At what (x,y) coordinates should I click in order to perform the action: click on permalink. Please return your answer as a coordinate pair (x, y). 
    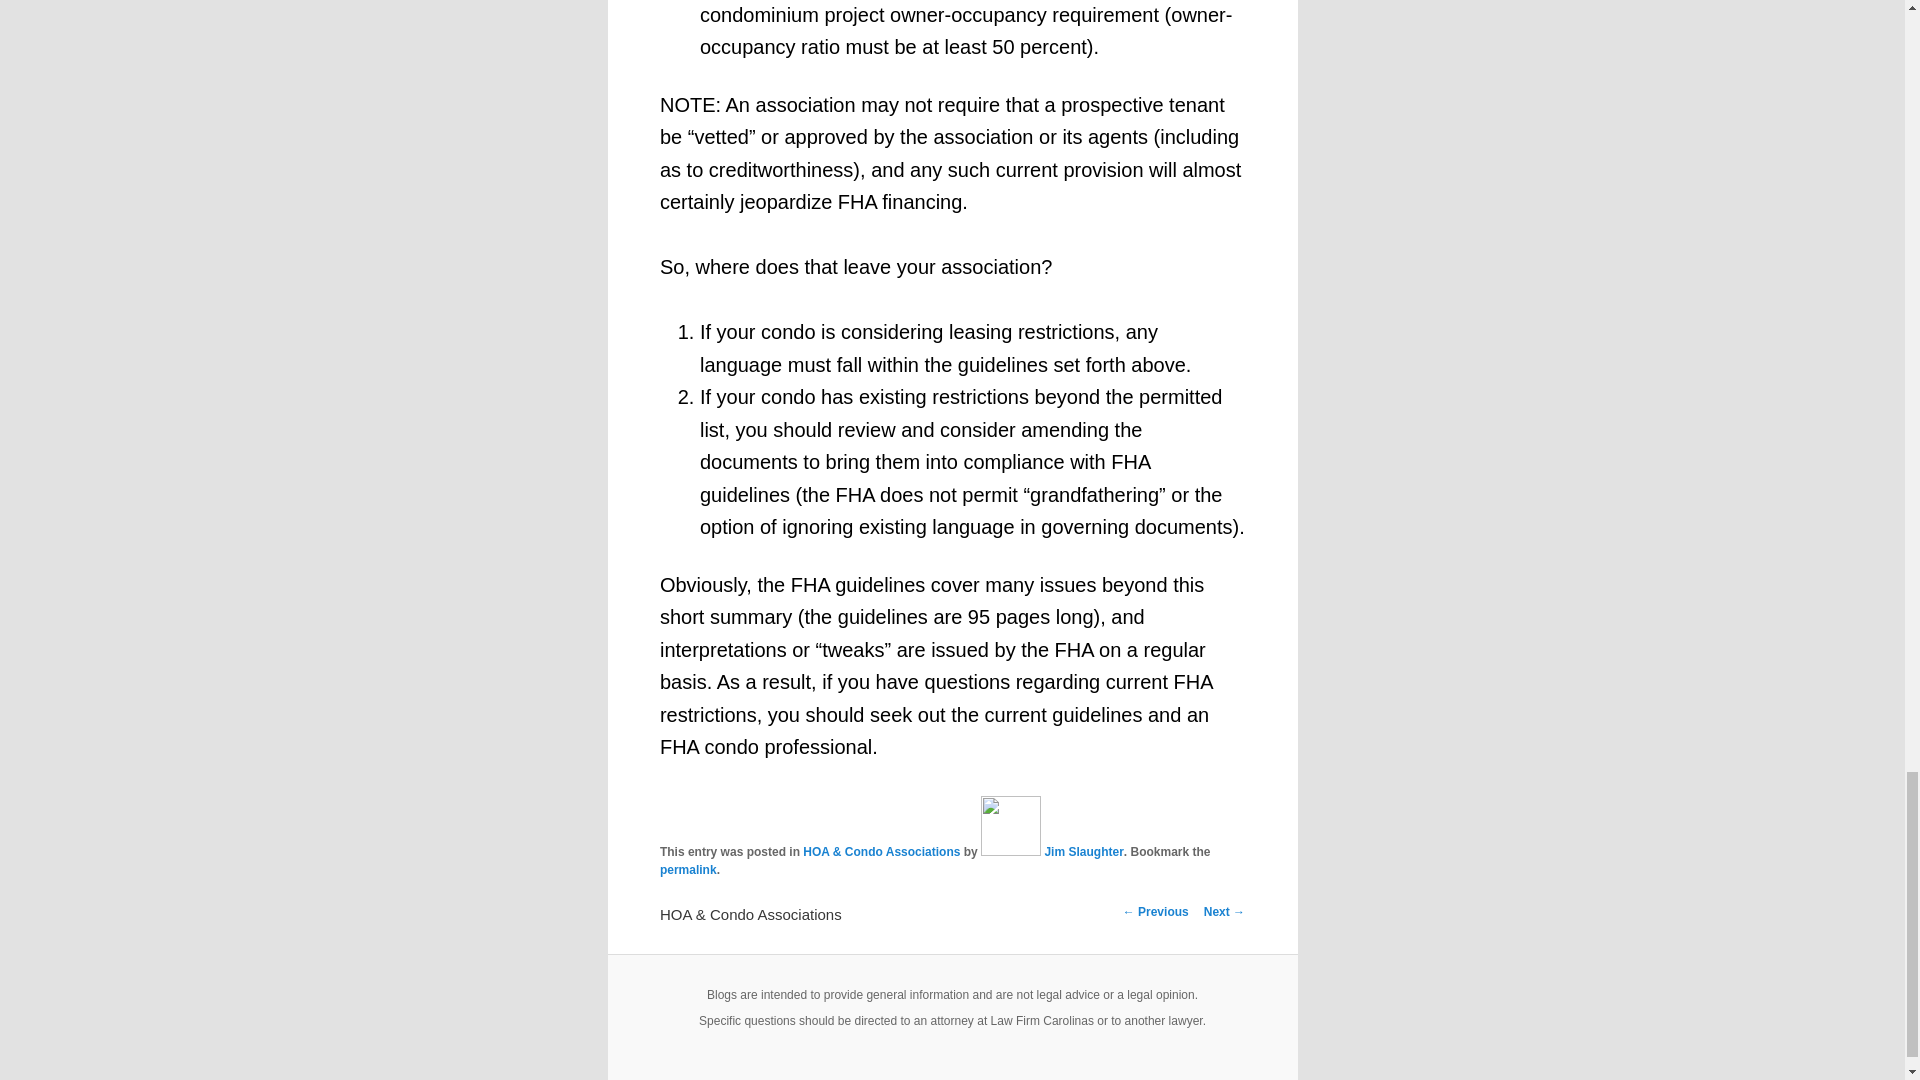
    Looking at the image, I should click on (688, 869).